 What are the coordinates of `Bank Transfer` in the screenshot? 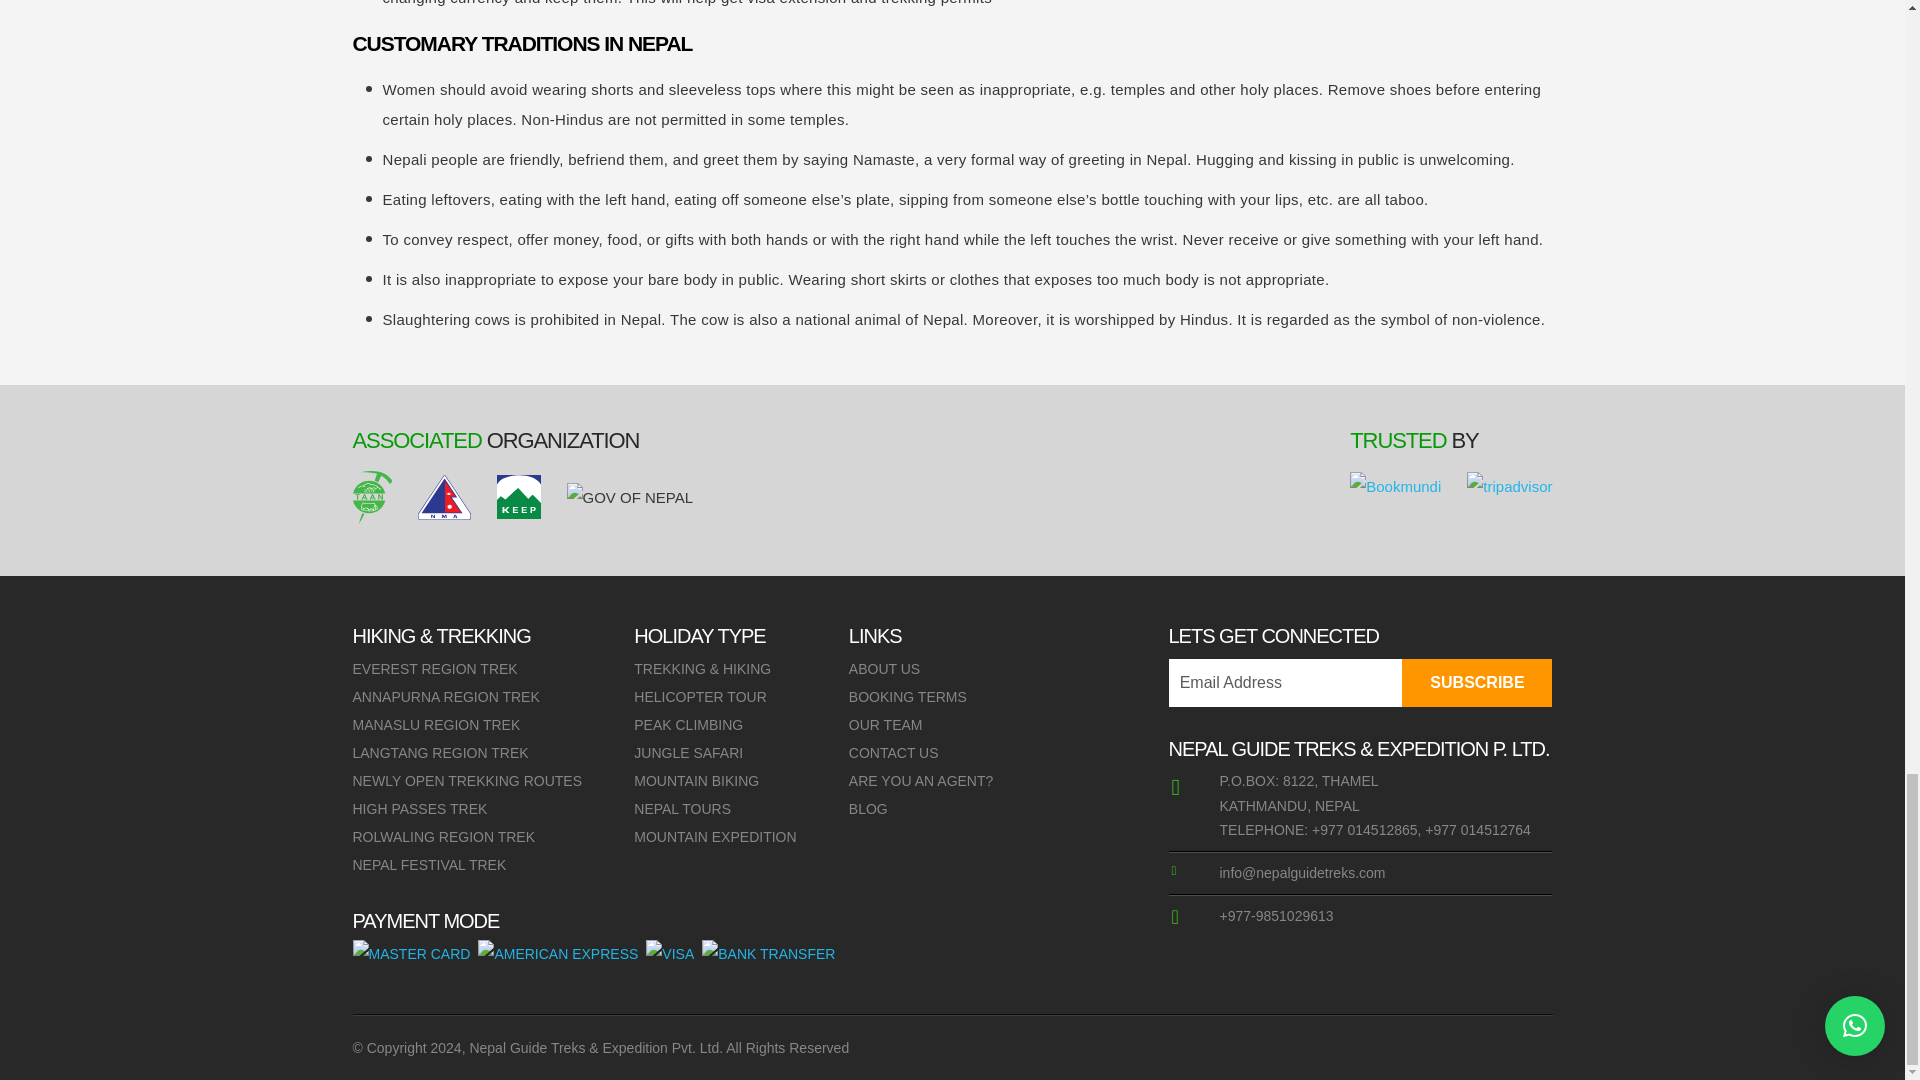 It's located at (768, 953).